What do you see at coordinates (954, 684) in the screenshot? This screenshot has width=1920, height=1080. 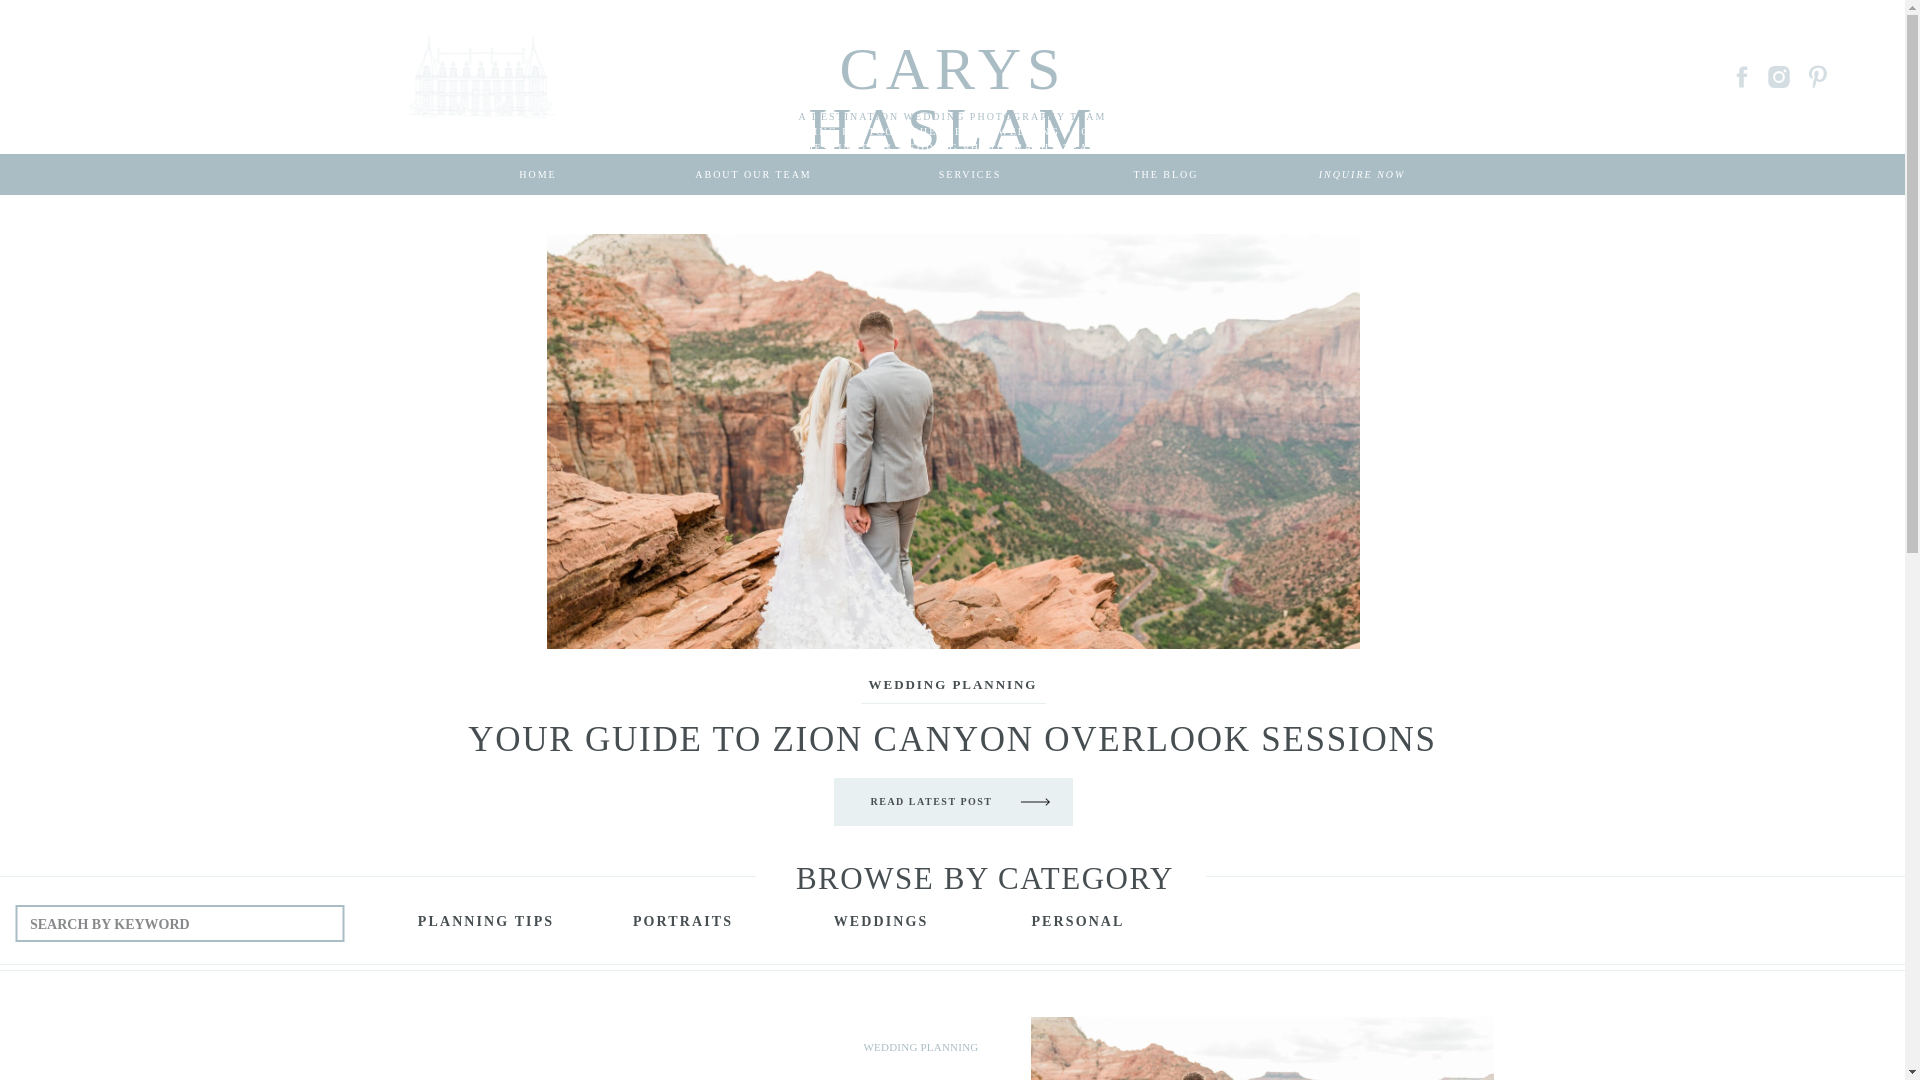 I see `WEDDING PLANNING` at bounding box center [954, 684].